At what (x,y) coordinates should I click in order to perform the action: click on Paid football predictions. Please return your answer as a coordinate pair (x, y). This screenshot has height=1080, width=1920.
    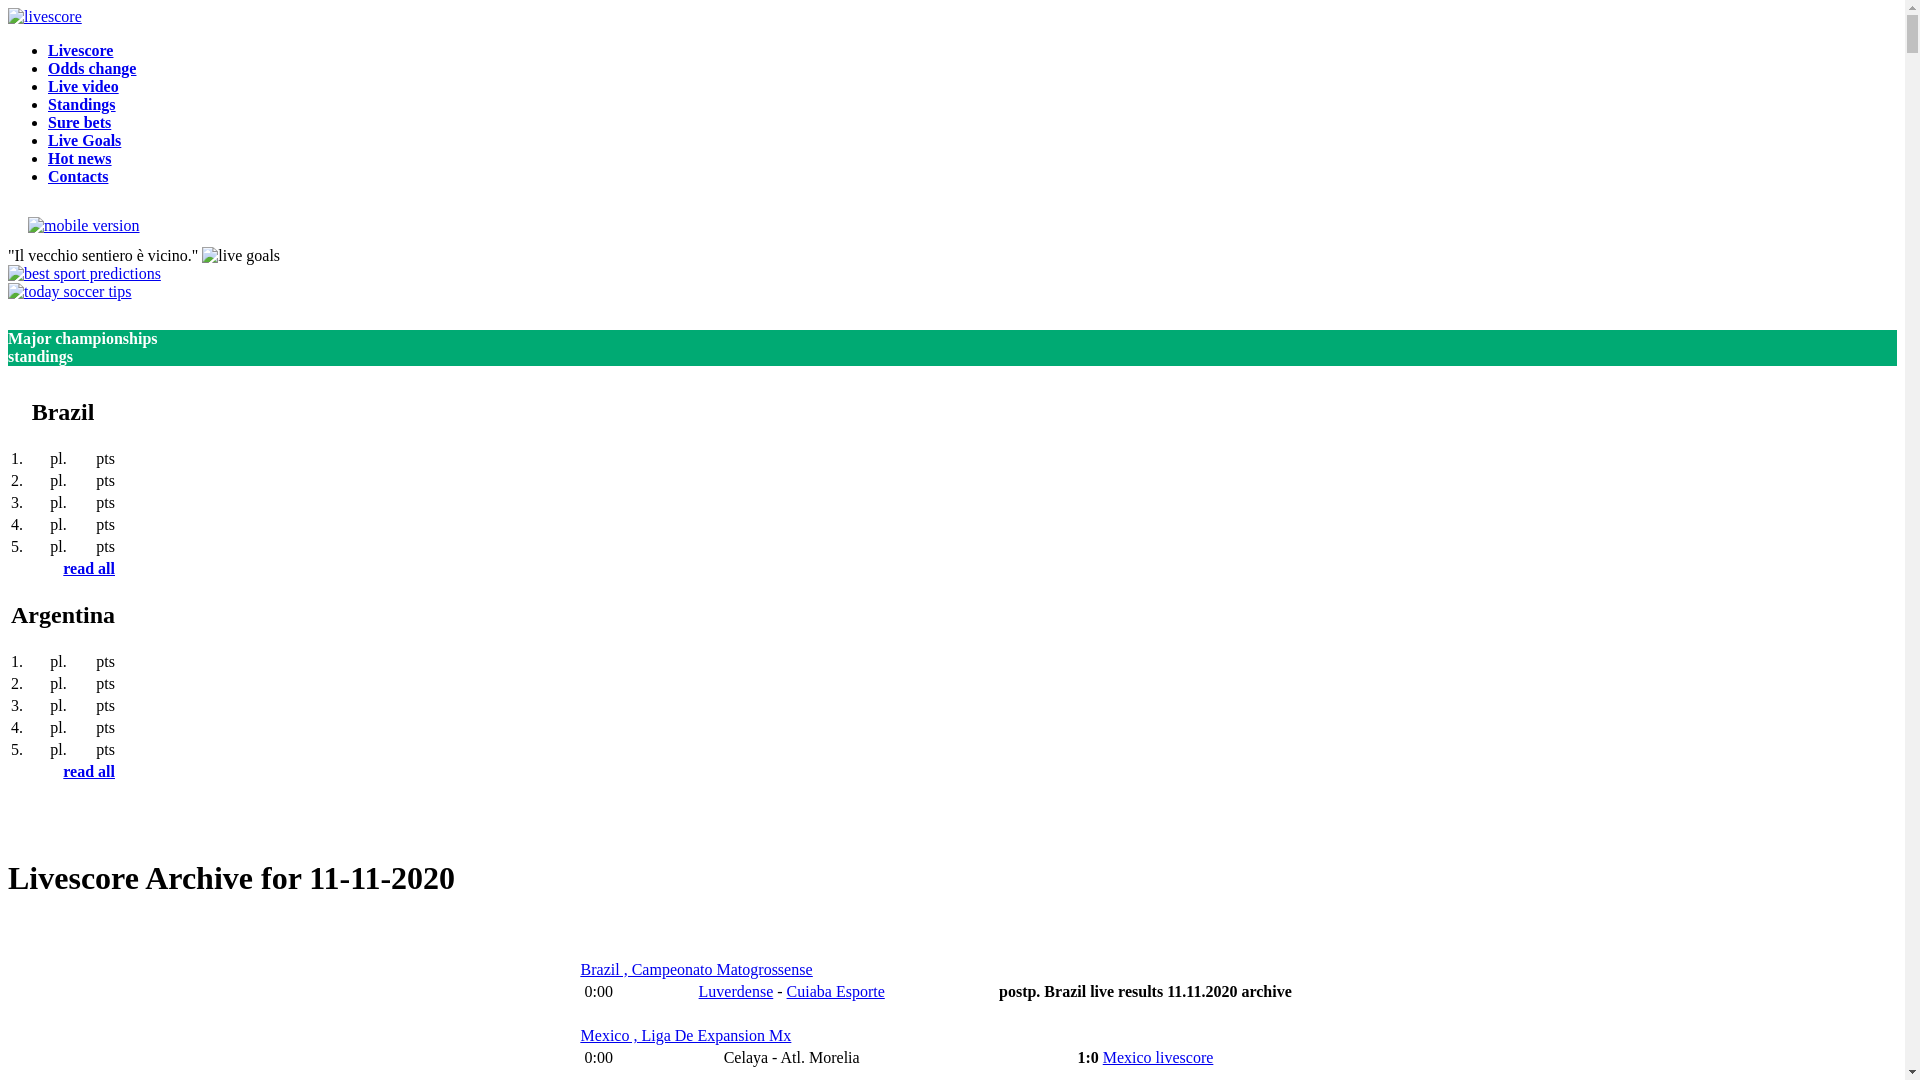
    Looking at the image, I should click on (70, 292).